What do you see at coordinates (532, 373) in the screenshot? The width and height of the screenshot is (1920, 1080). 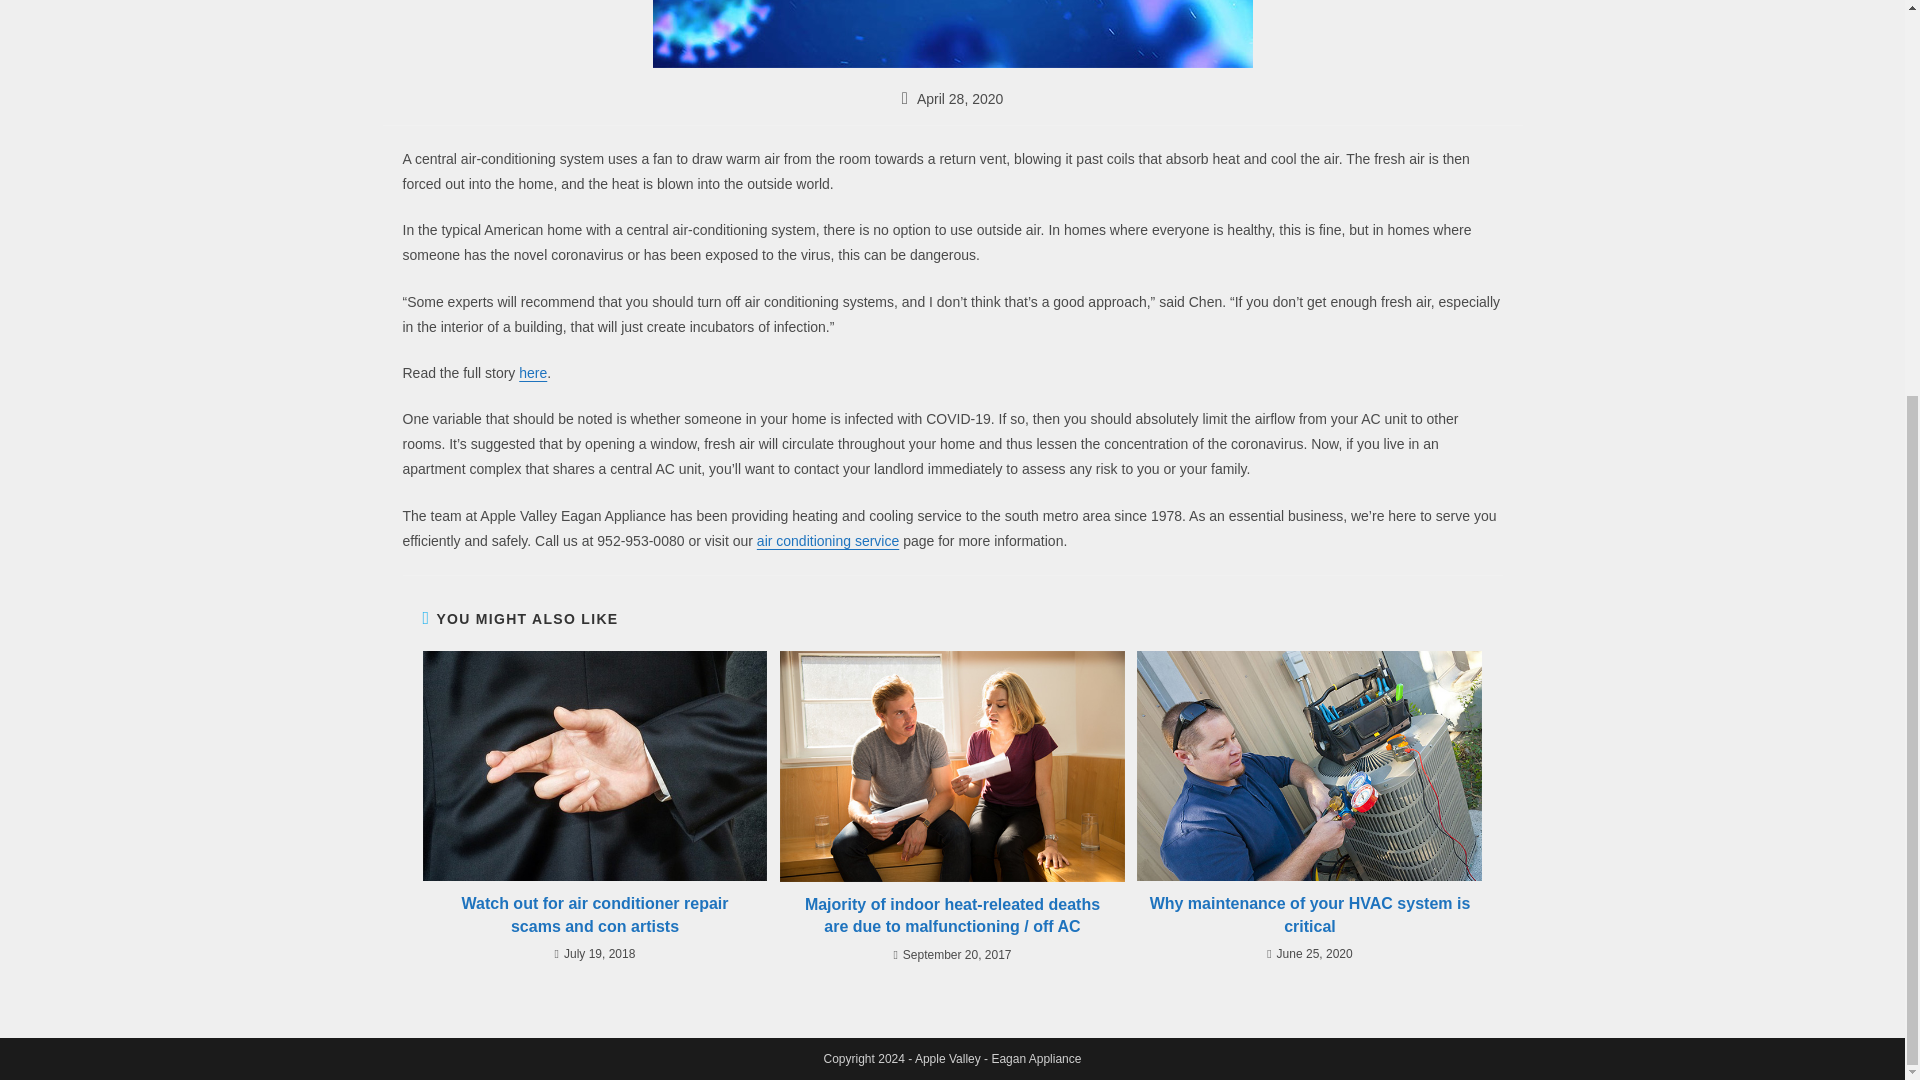 I see `here` at bounding box center [532, 373].